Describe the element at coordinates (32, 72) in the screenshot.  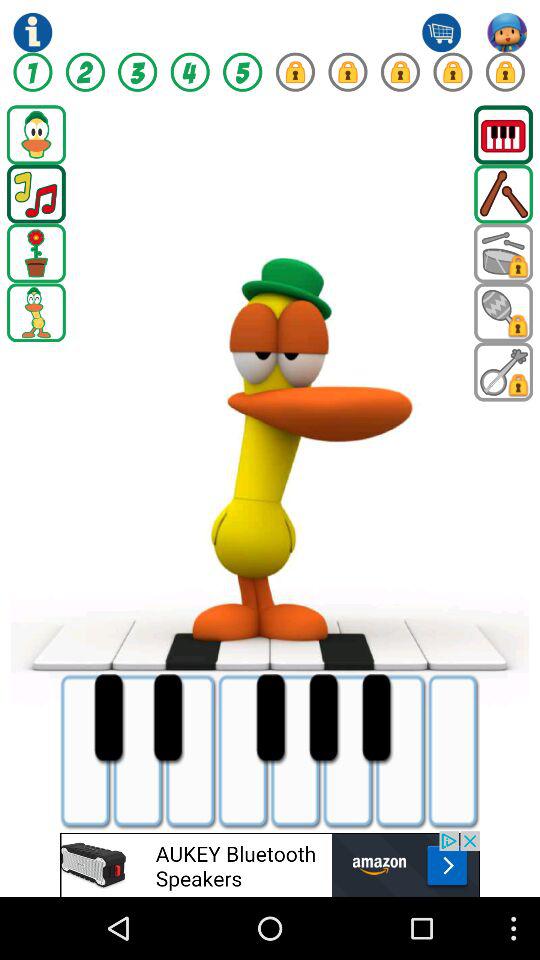
I see `number selection` at that location.